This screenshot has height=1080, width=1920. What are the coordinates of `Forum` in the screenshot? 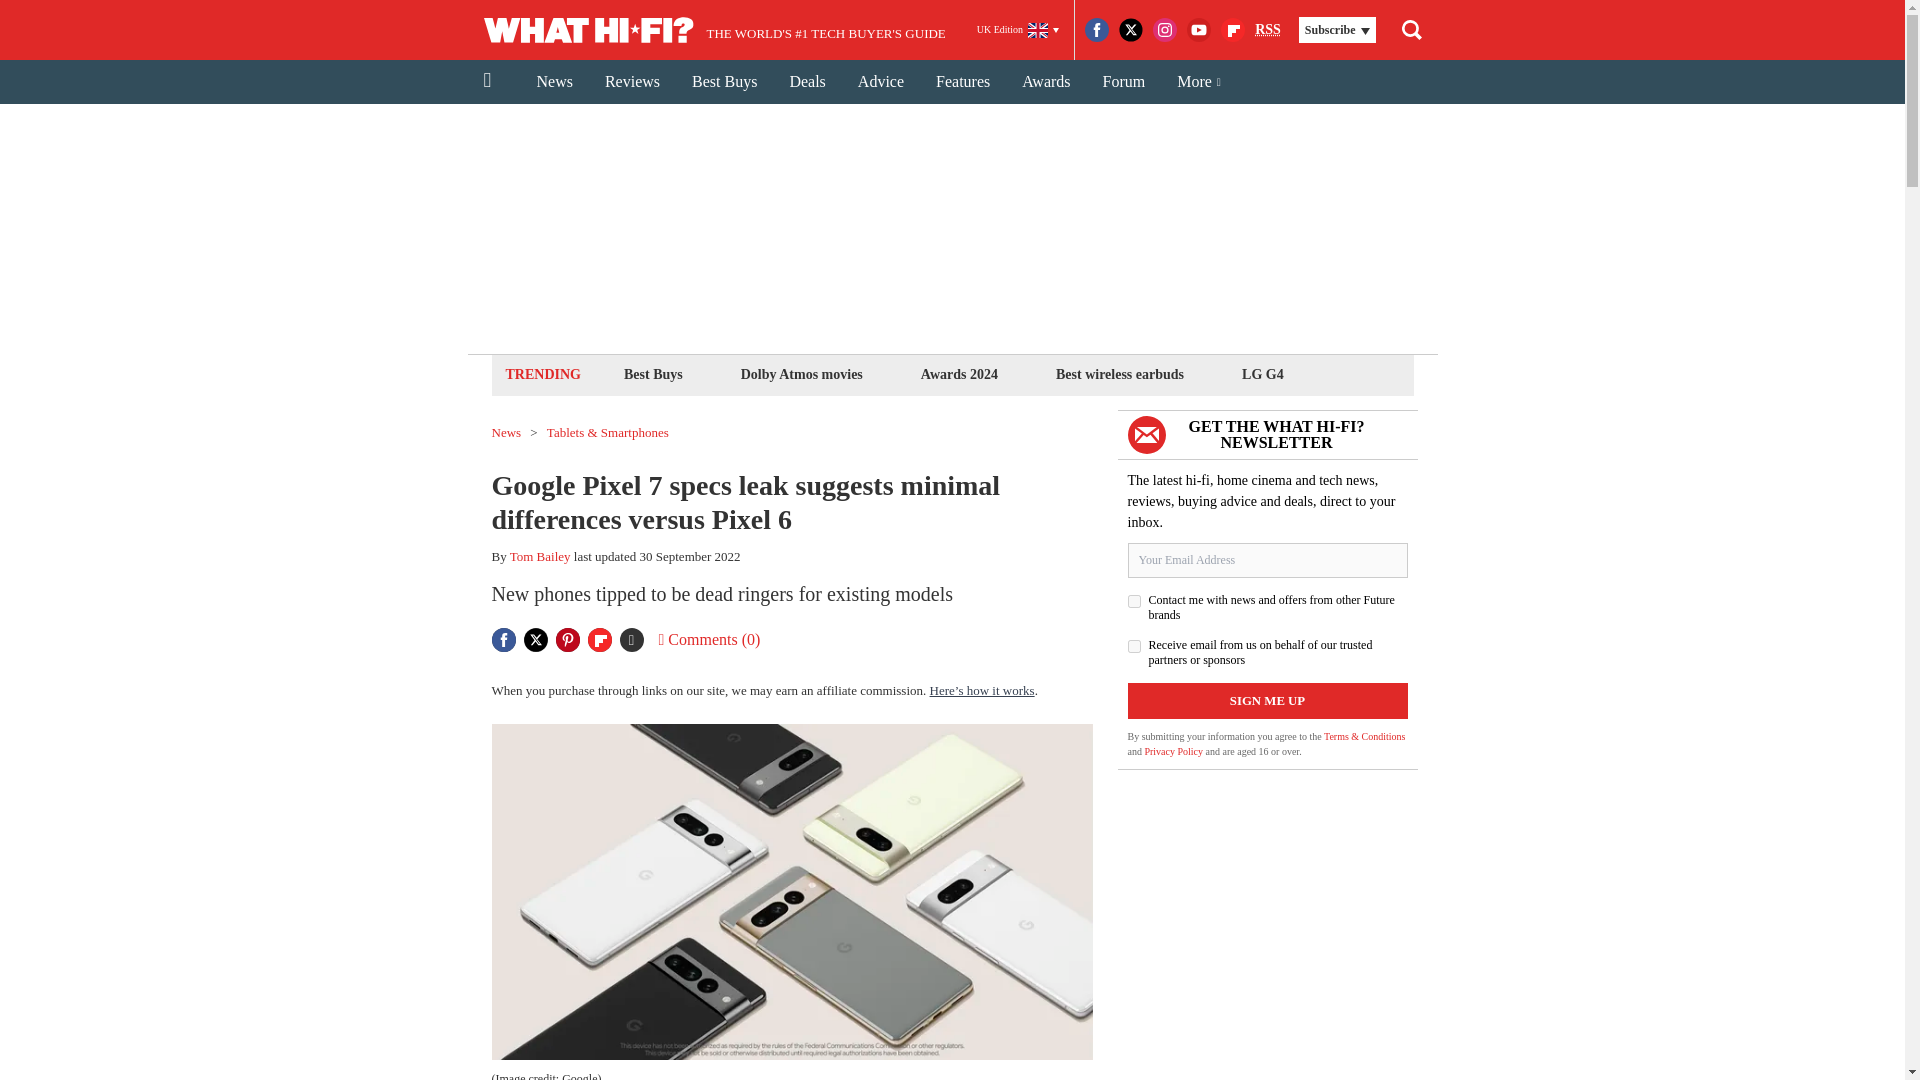 It's located at (1124, 82).